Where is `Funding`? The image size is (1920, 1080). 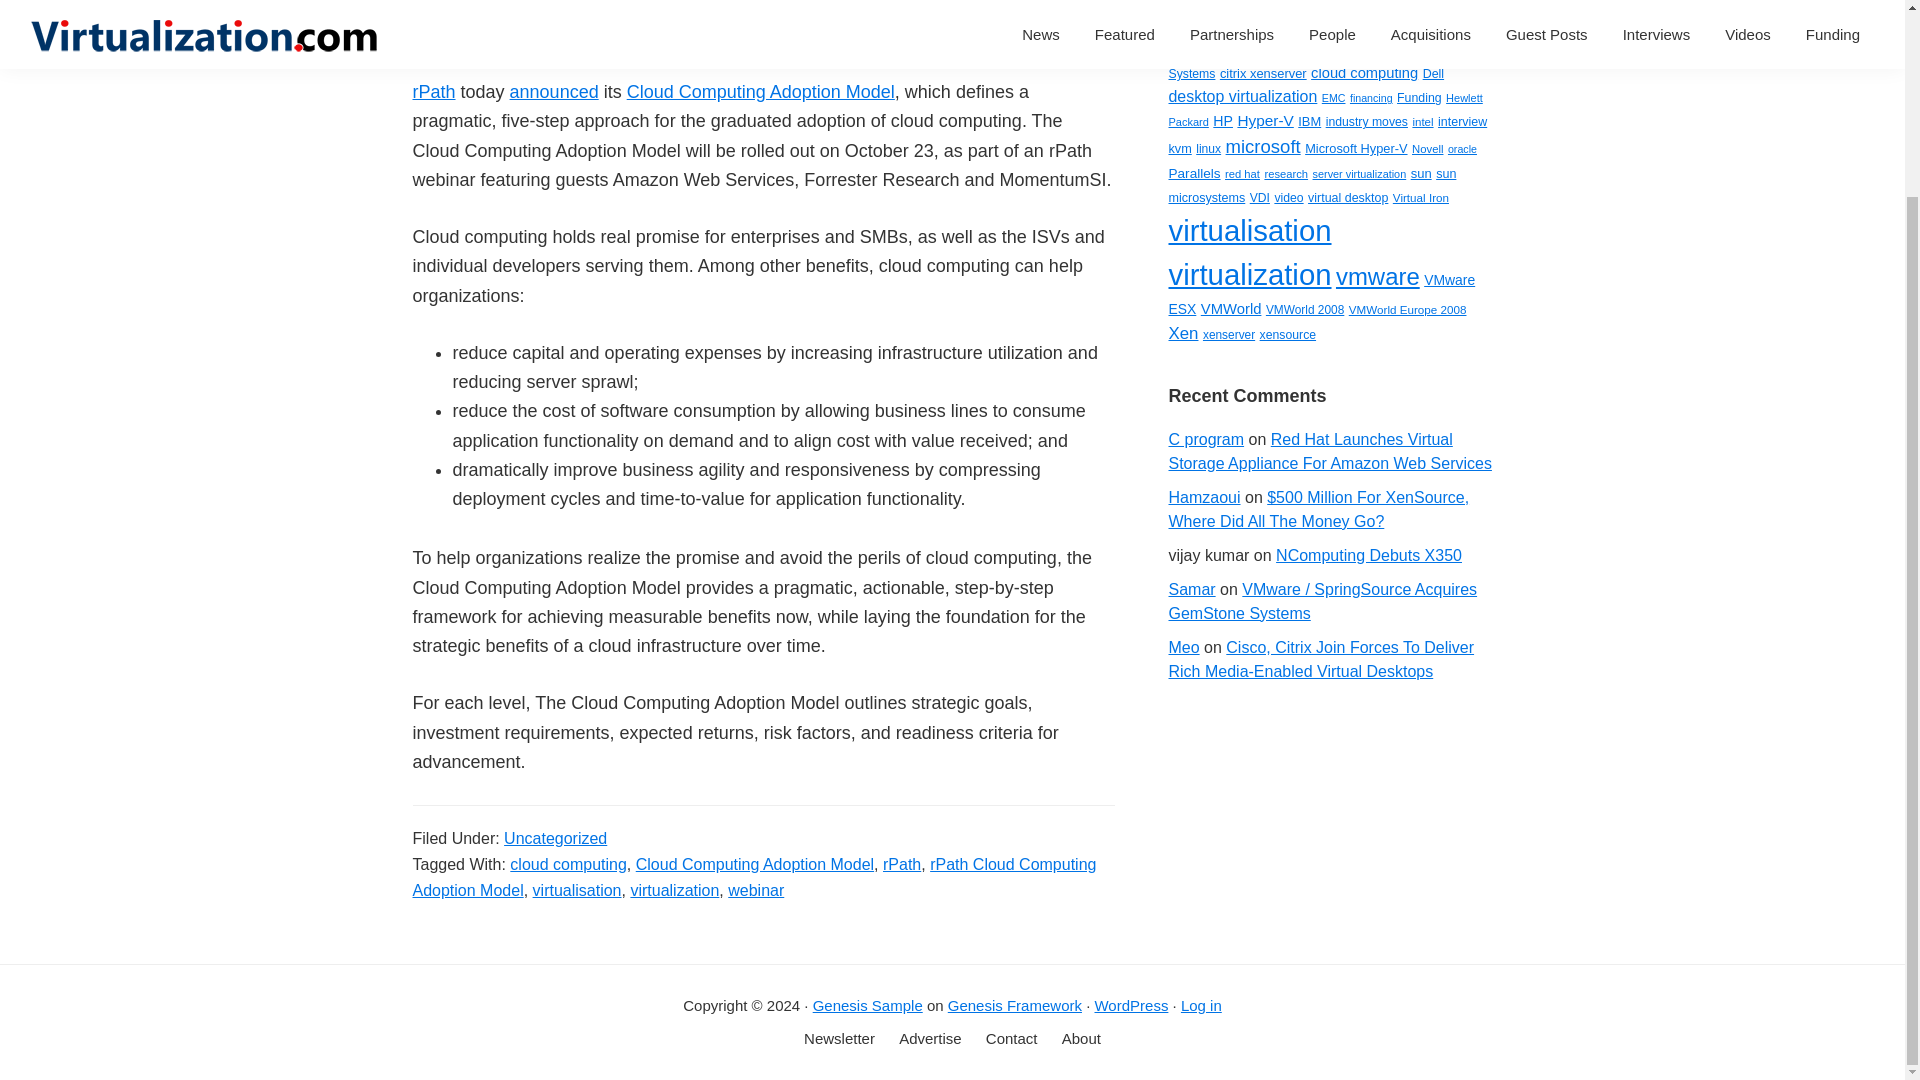
Funding is located at coordinates (1419, 97).